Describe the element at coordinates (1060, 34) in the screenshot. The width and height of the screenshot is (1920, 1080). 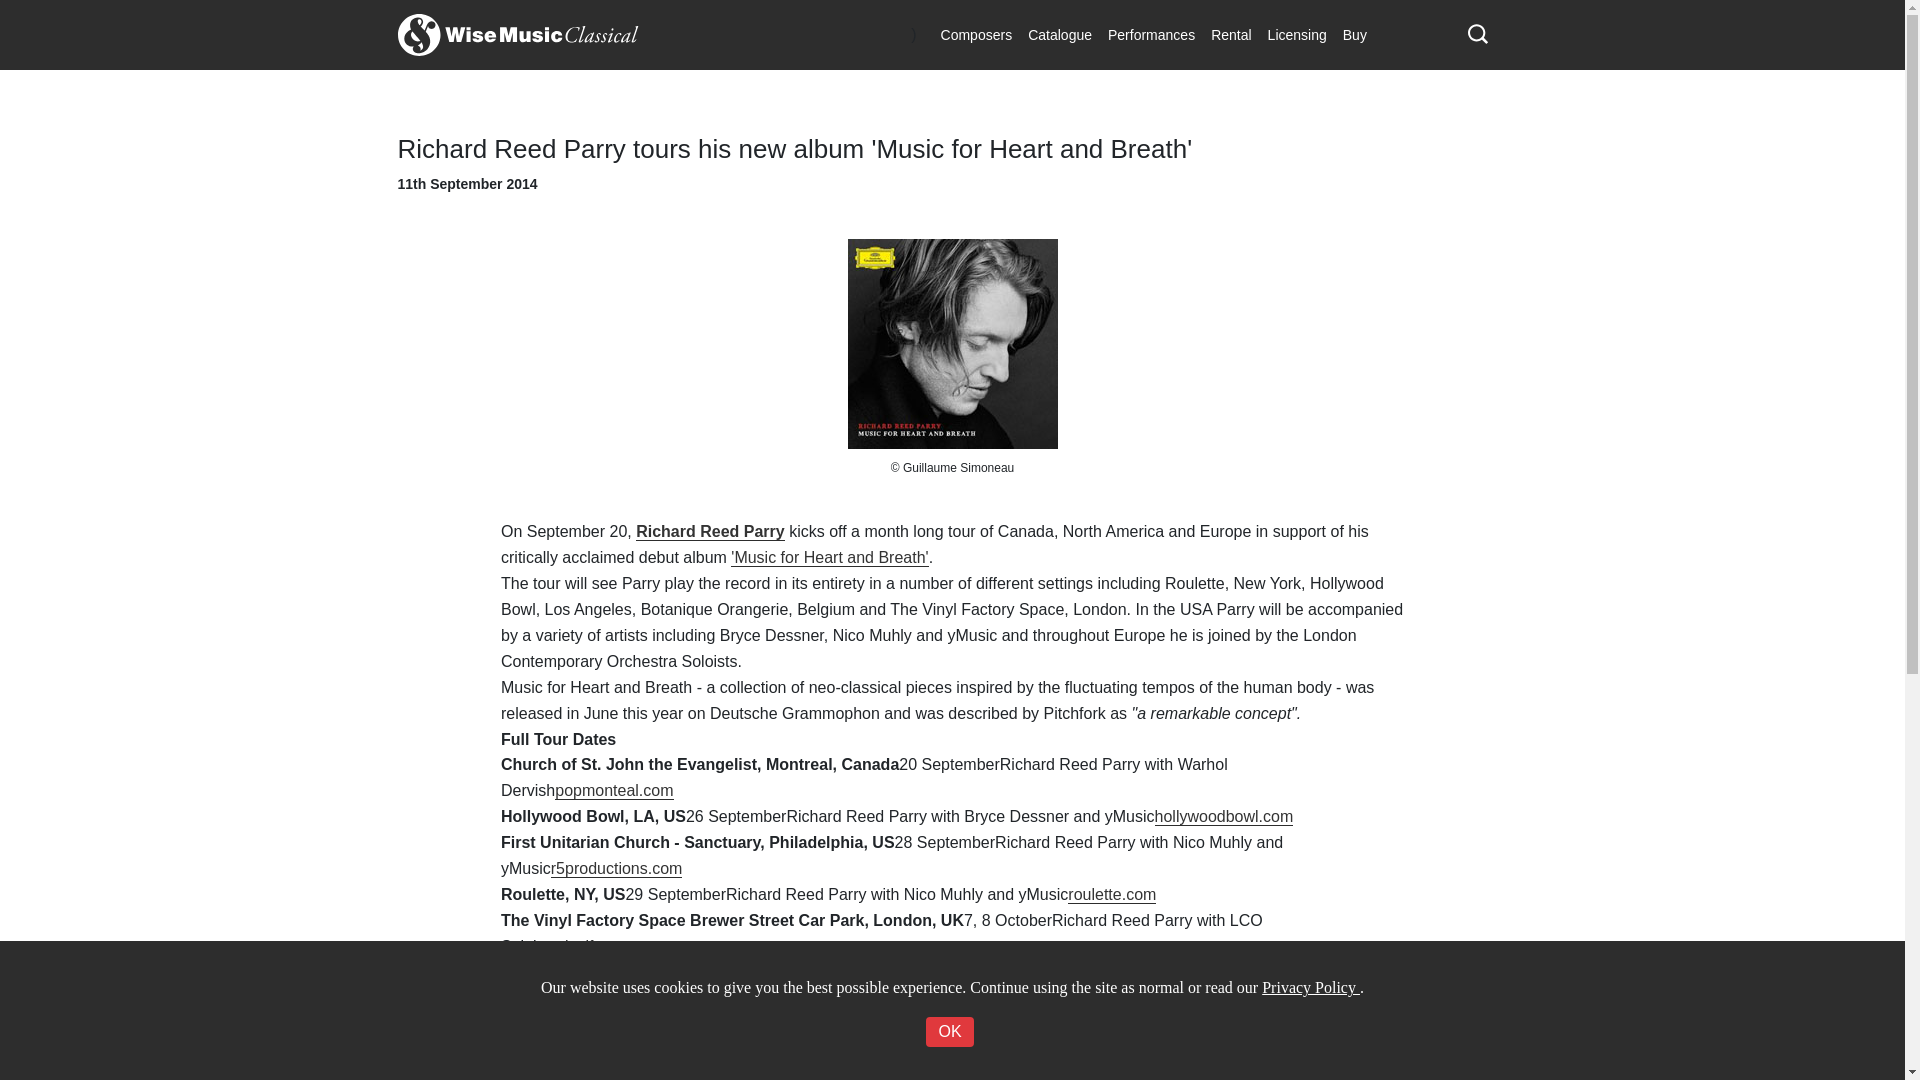
I see `Catalogue` at that location.